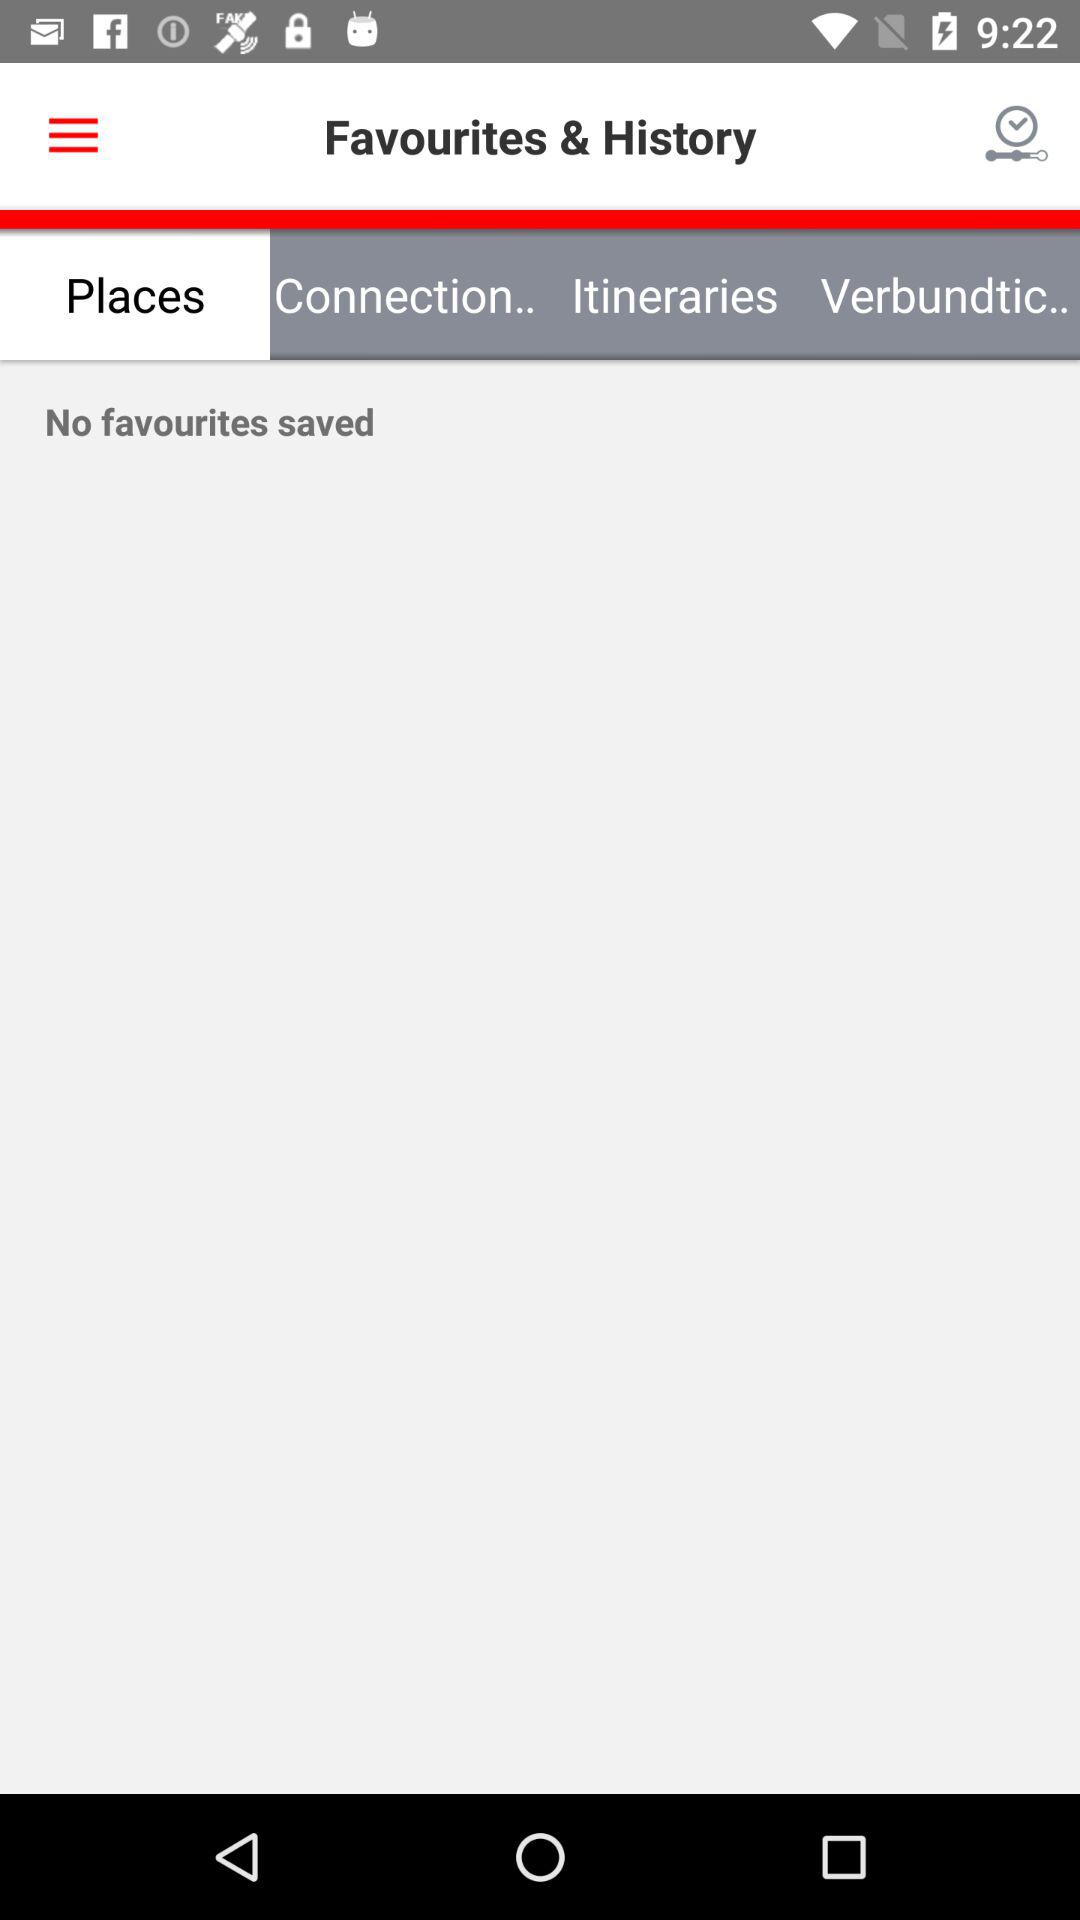  Describe the element at coordinates (675, 294) in the screenshot. I see `tap the icon to the left of the verbundtickets` at that location.